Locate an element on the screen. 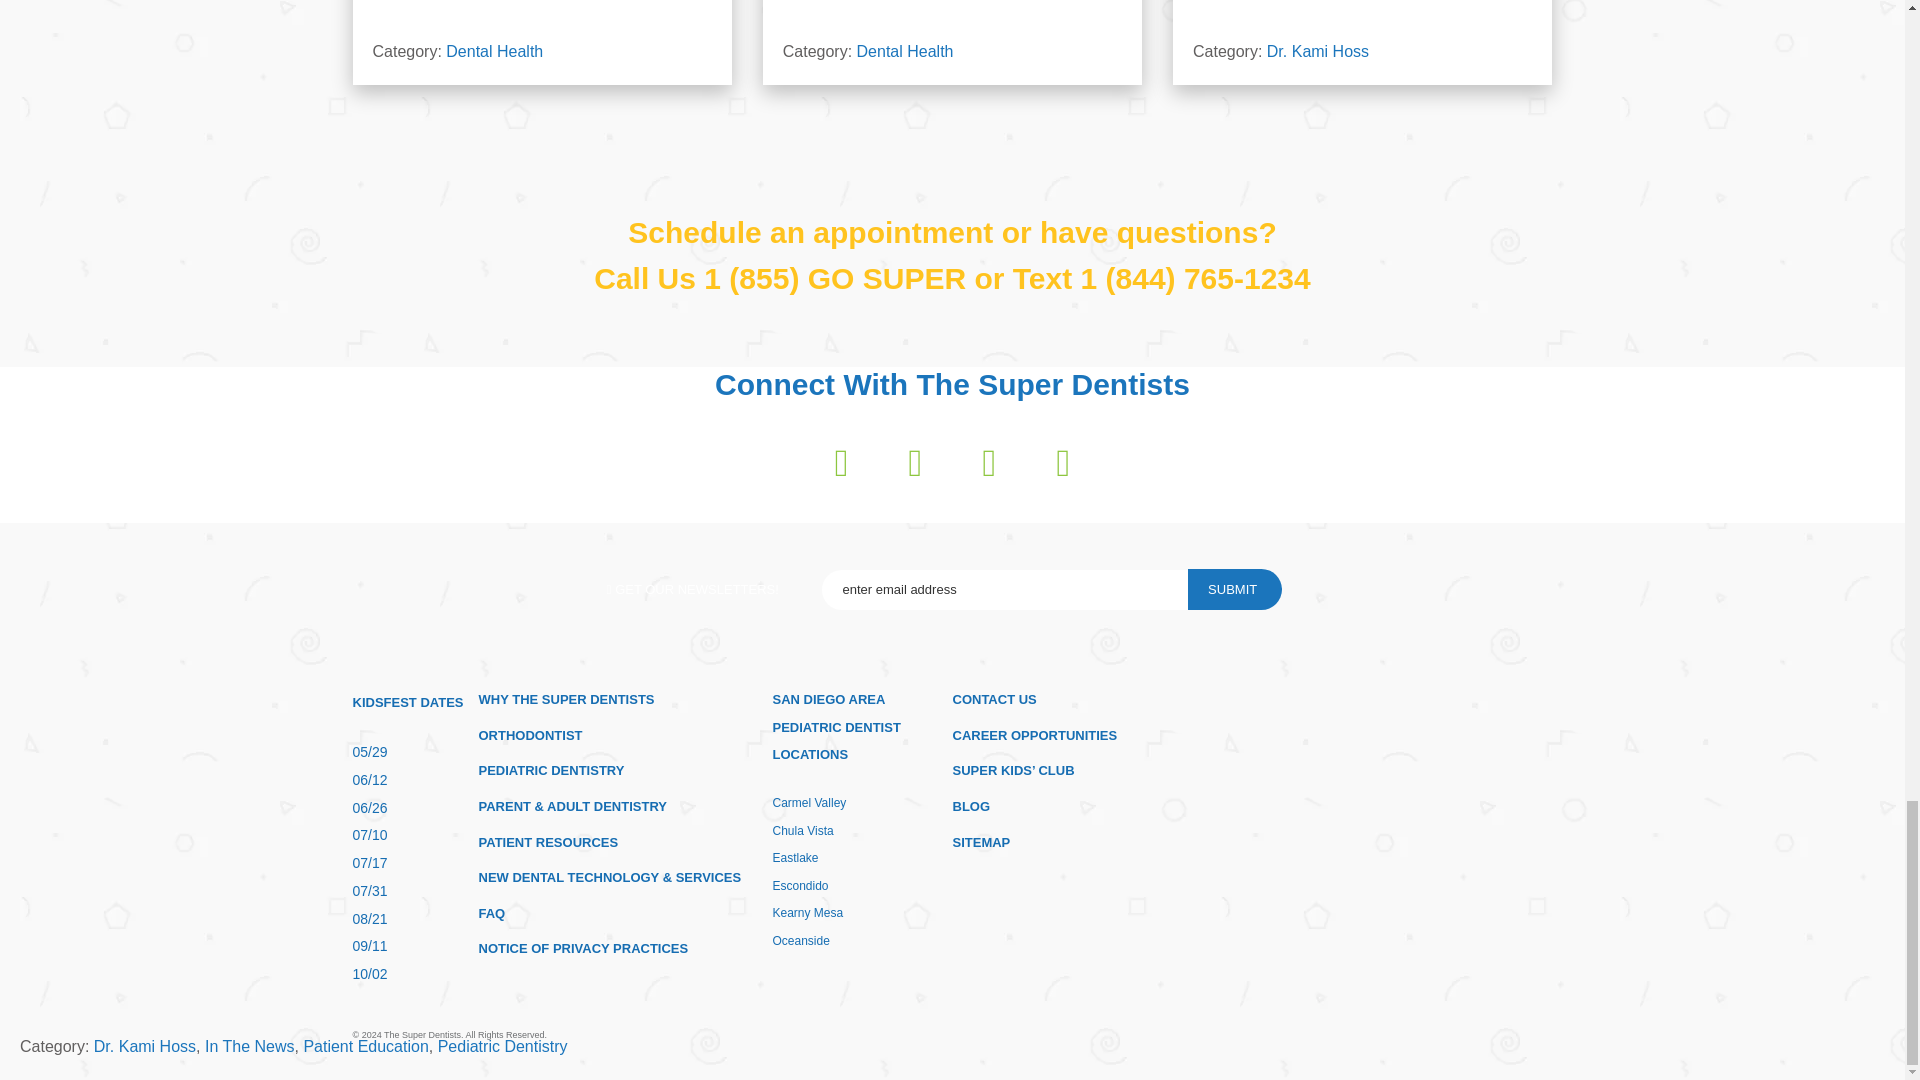  Dental Health is located at coordinates (494, 52).